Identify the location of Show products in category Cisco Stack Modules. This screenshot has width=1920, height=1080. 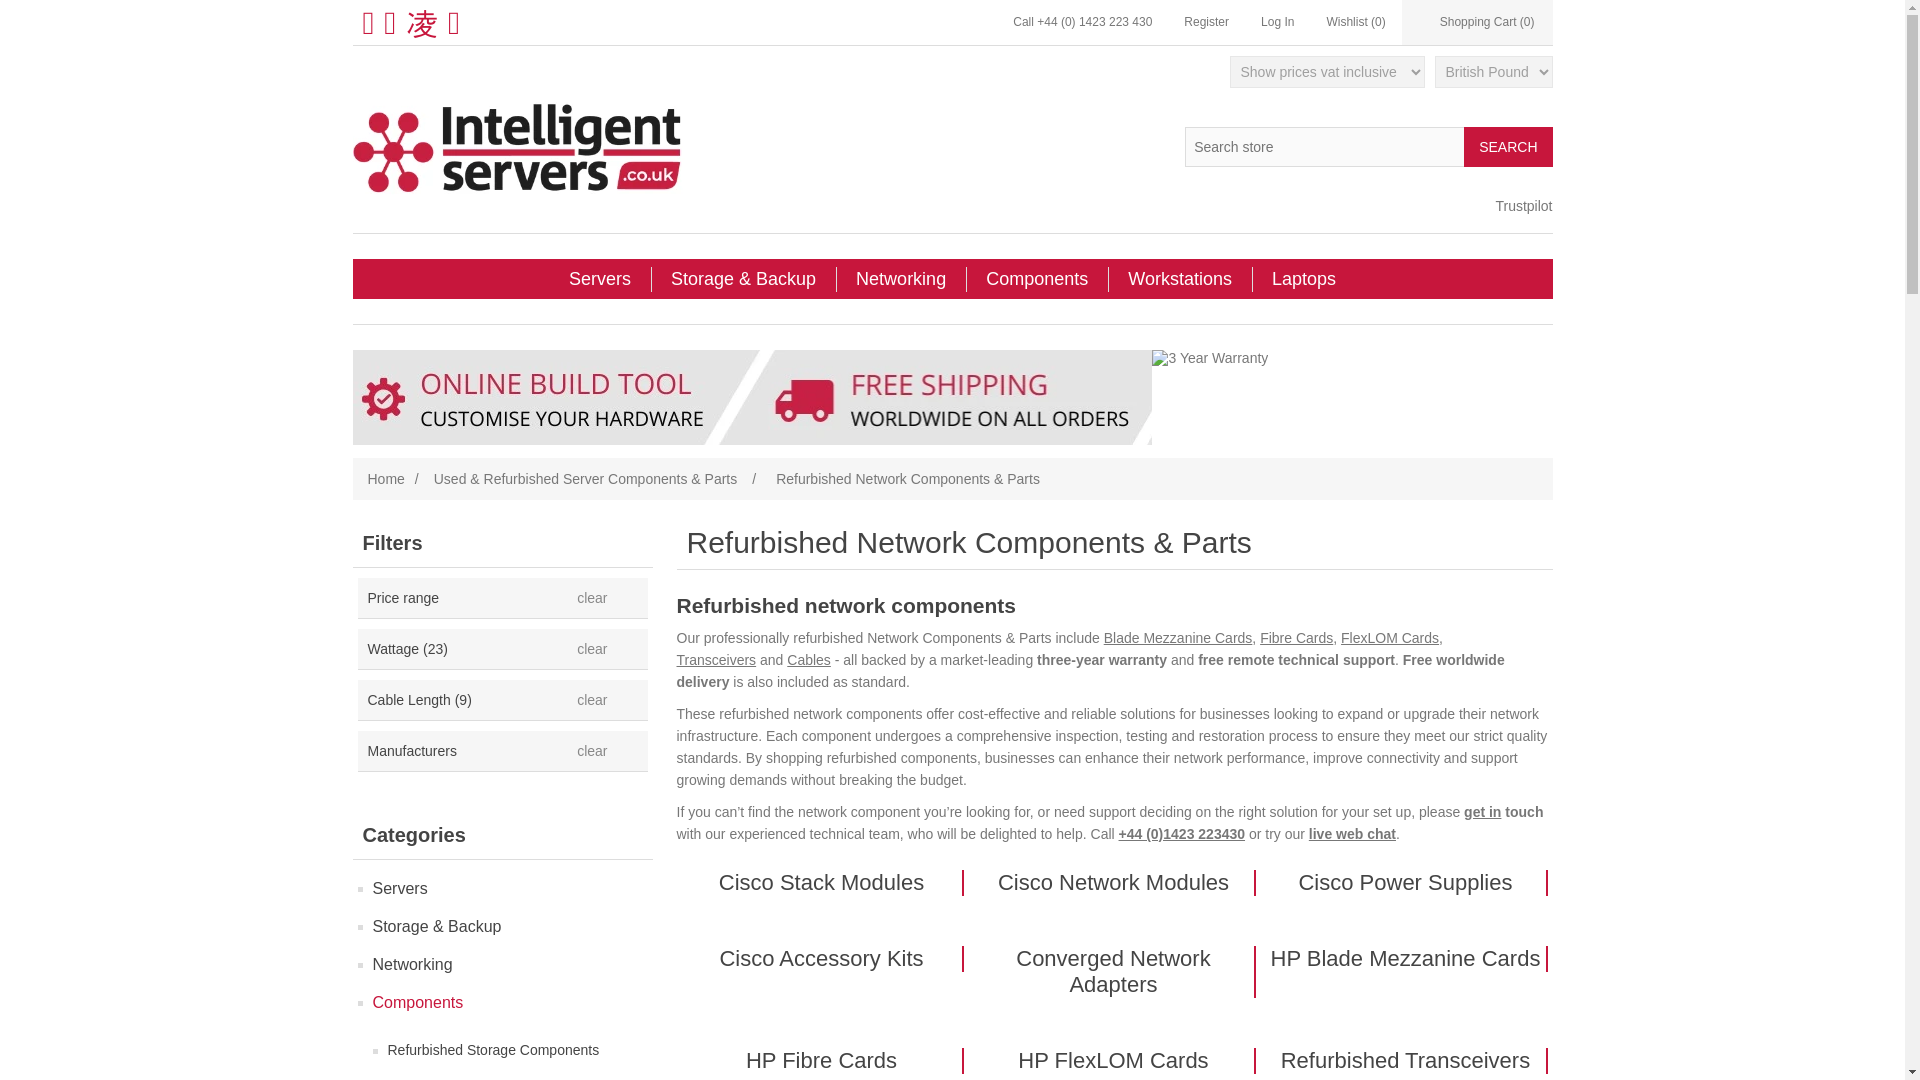
(822, 883).